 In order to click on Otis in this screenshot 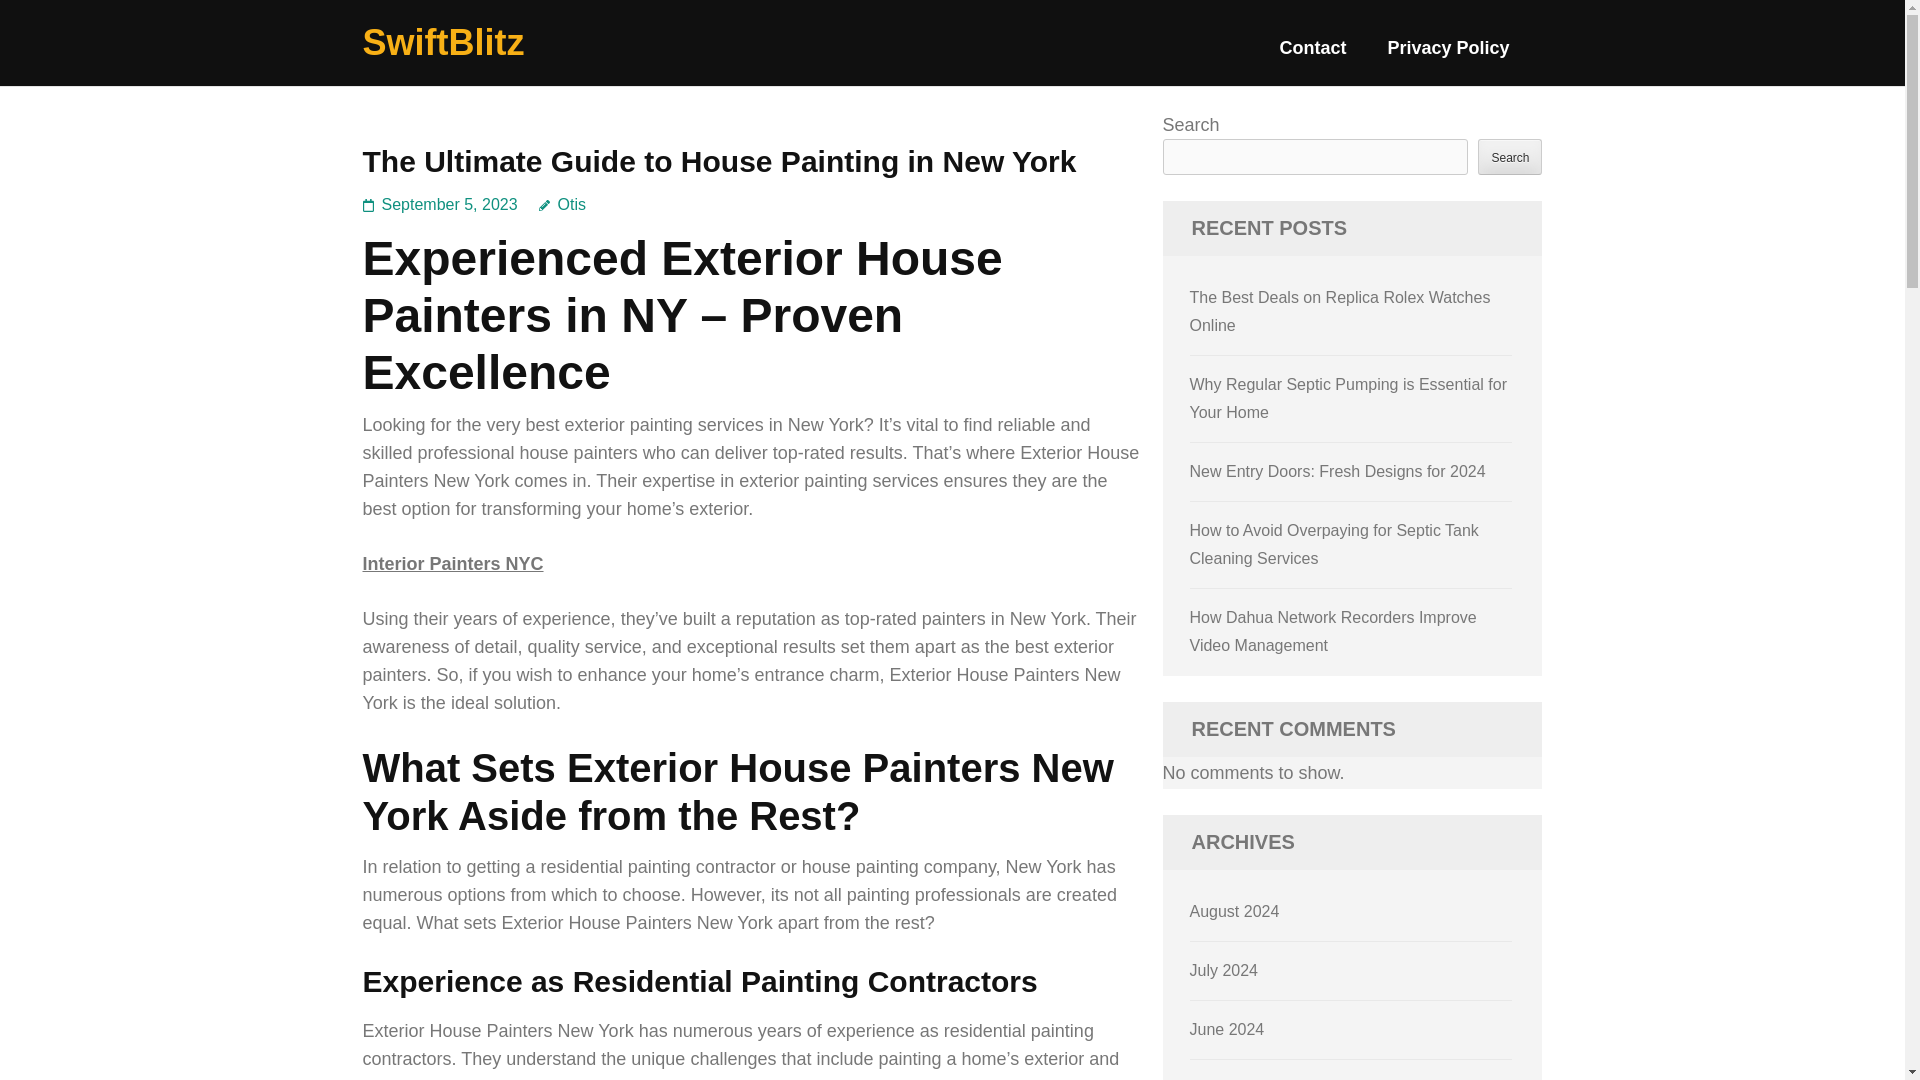, I will do `click(562, 204)`.